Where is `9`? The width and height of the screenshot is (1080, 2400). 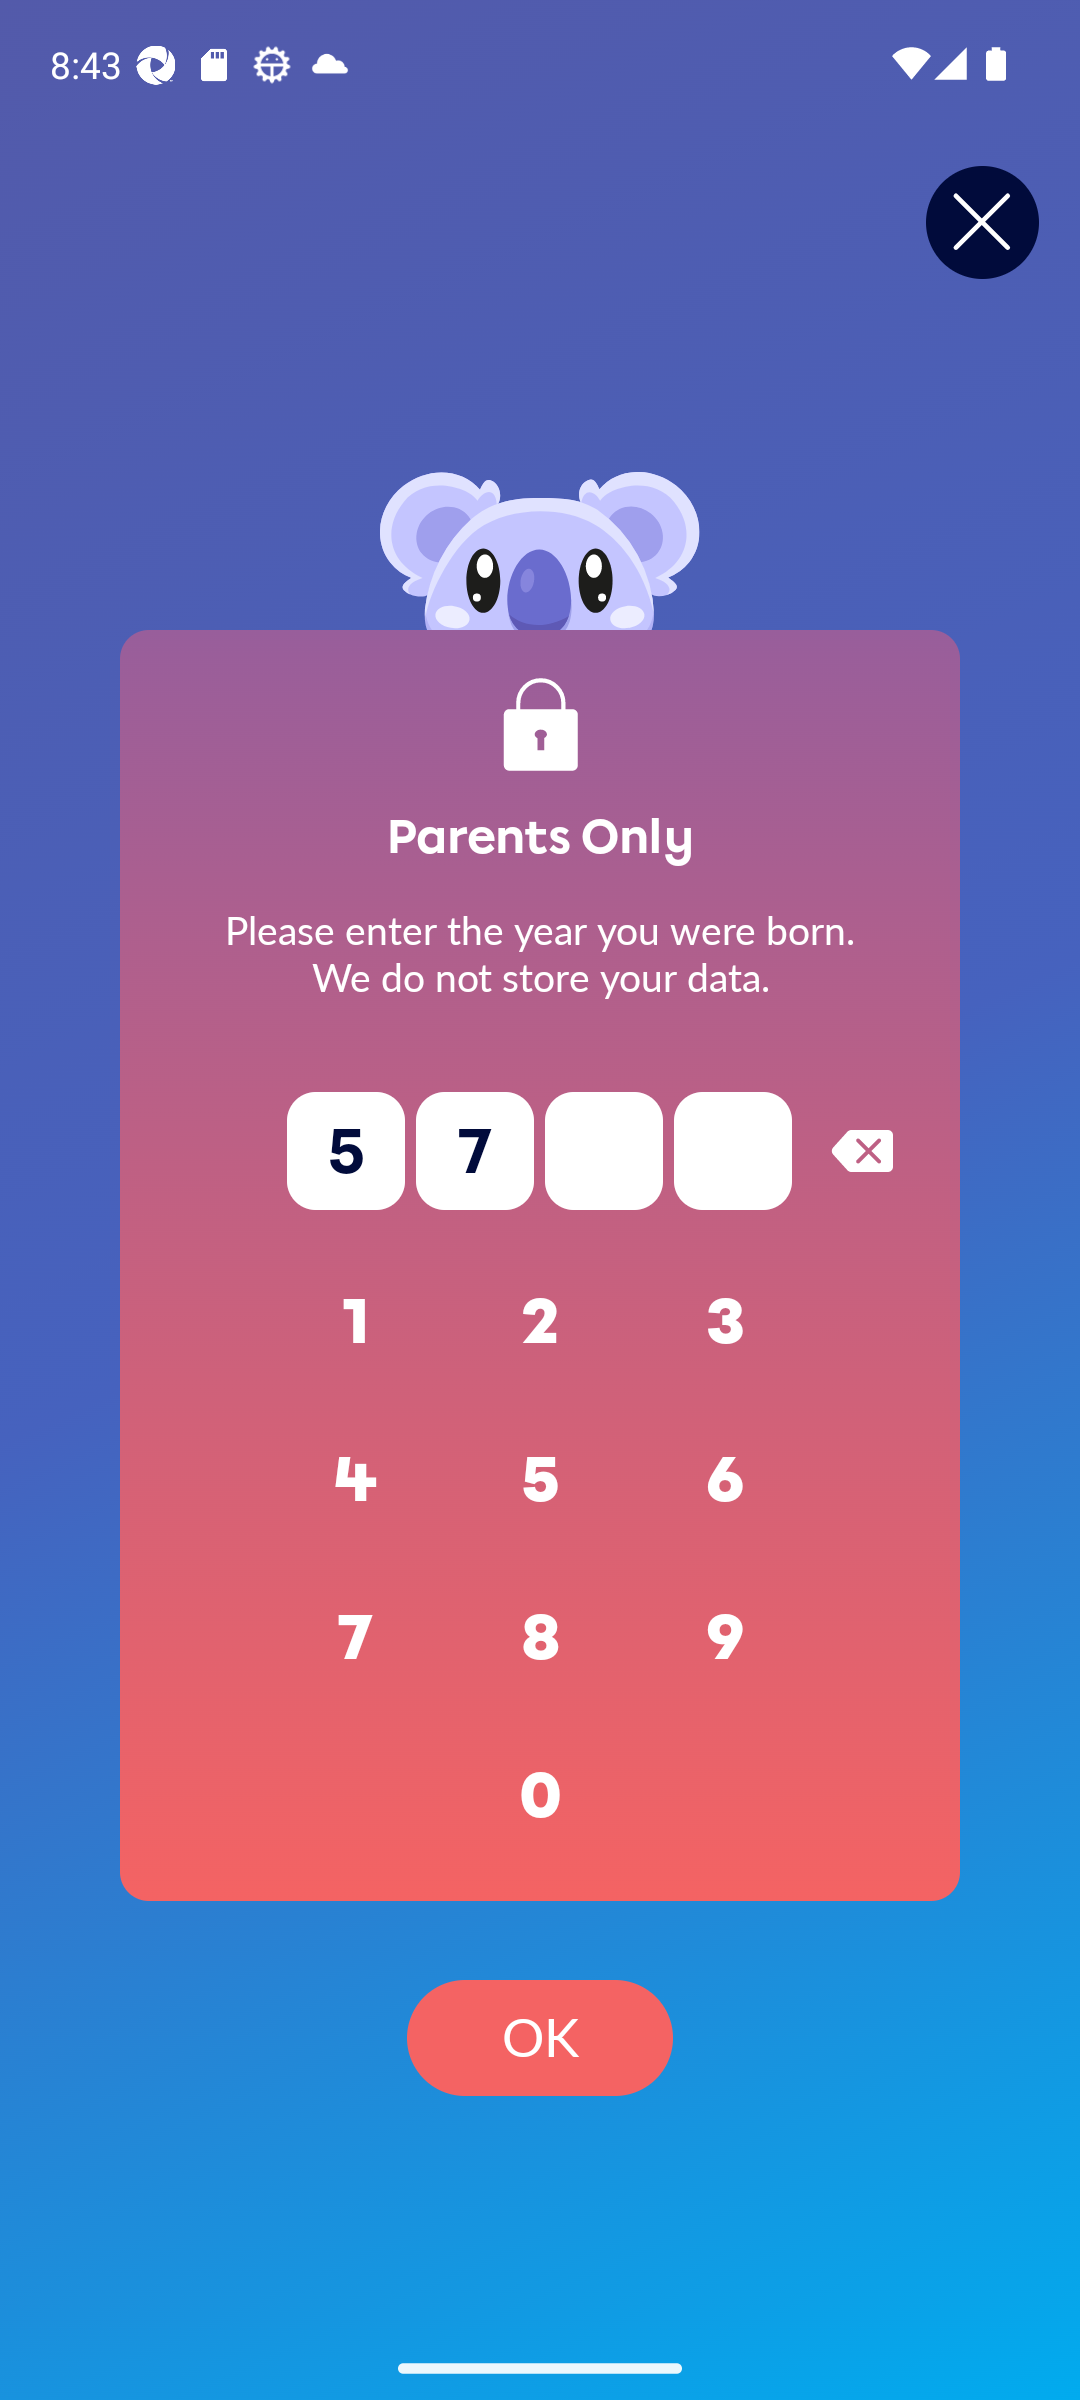 9 is located at coordinates (726, 1638).